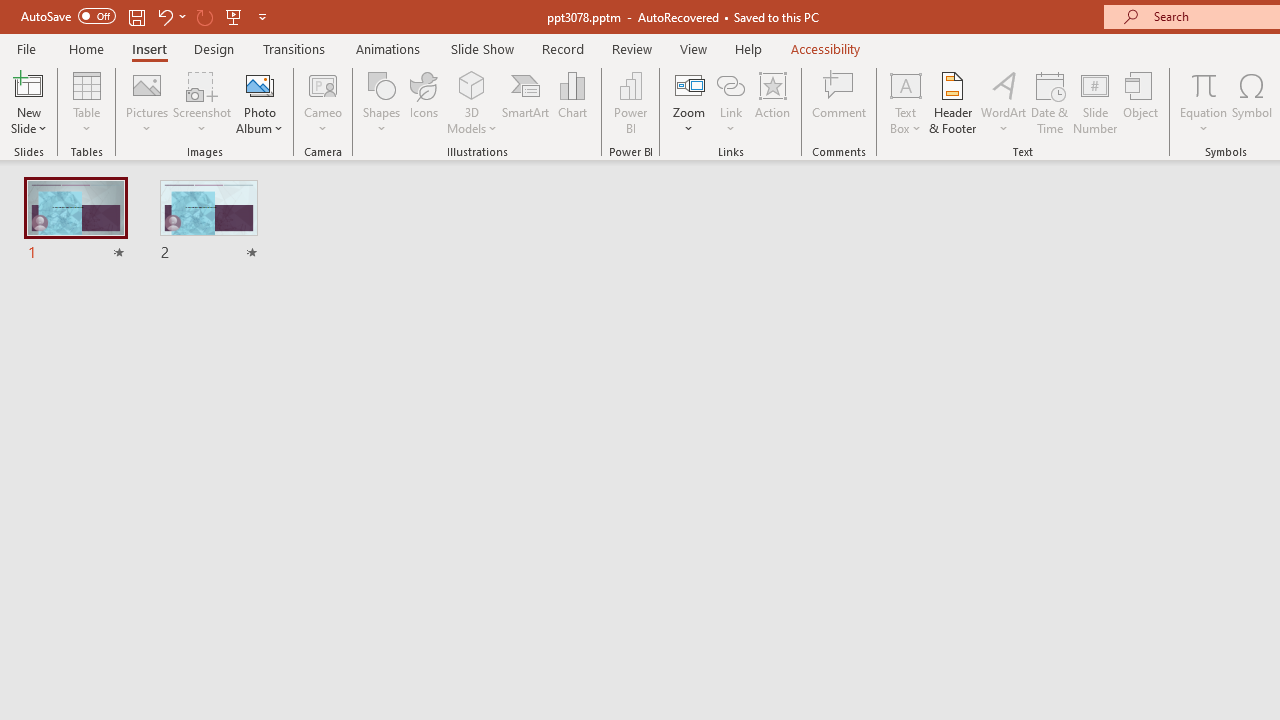 This screenshot has height=720, width=1280. What do you see at coordinates (946, 322) in the screenshot?
I see `Tab actions` at bounding box center [946, 322].